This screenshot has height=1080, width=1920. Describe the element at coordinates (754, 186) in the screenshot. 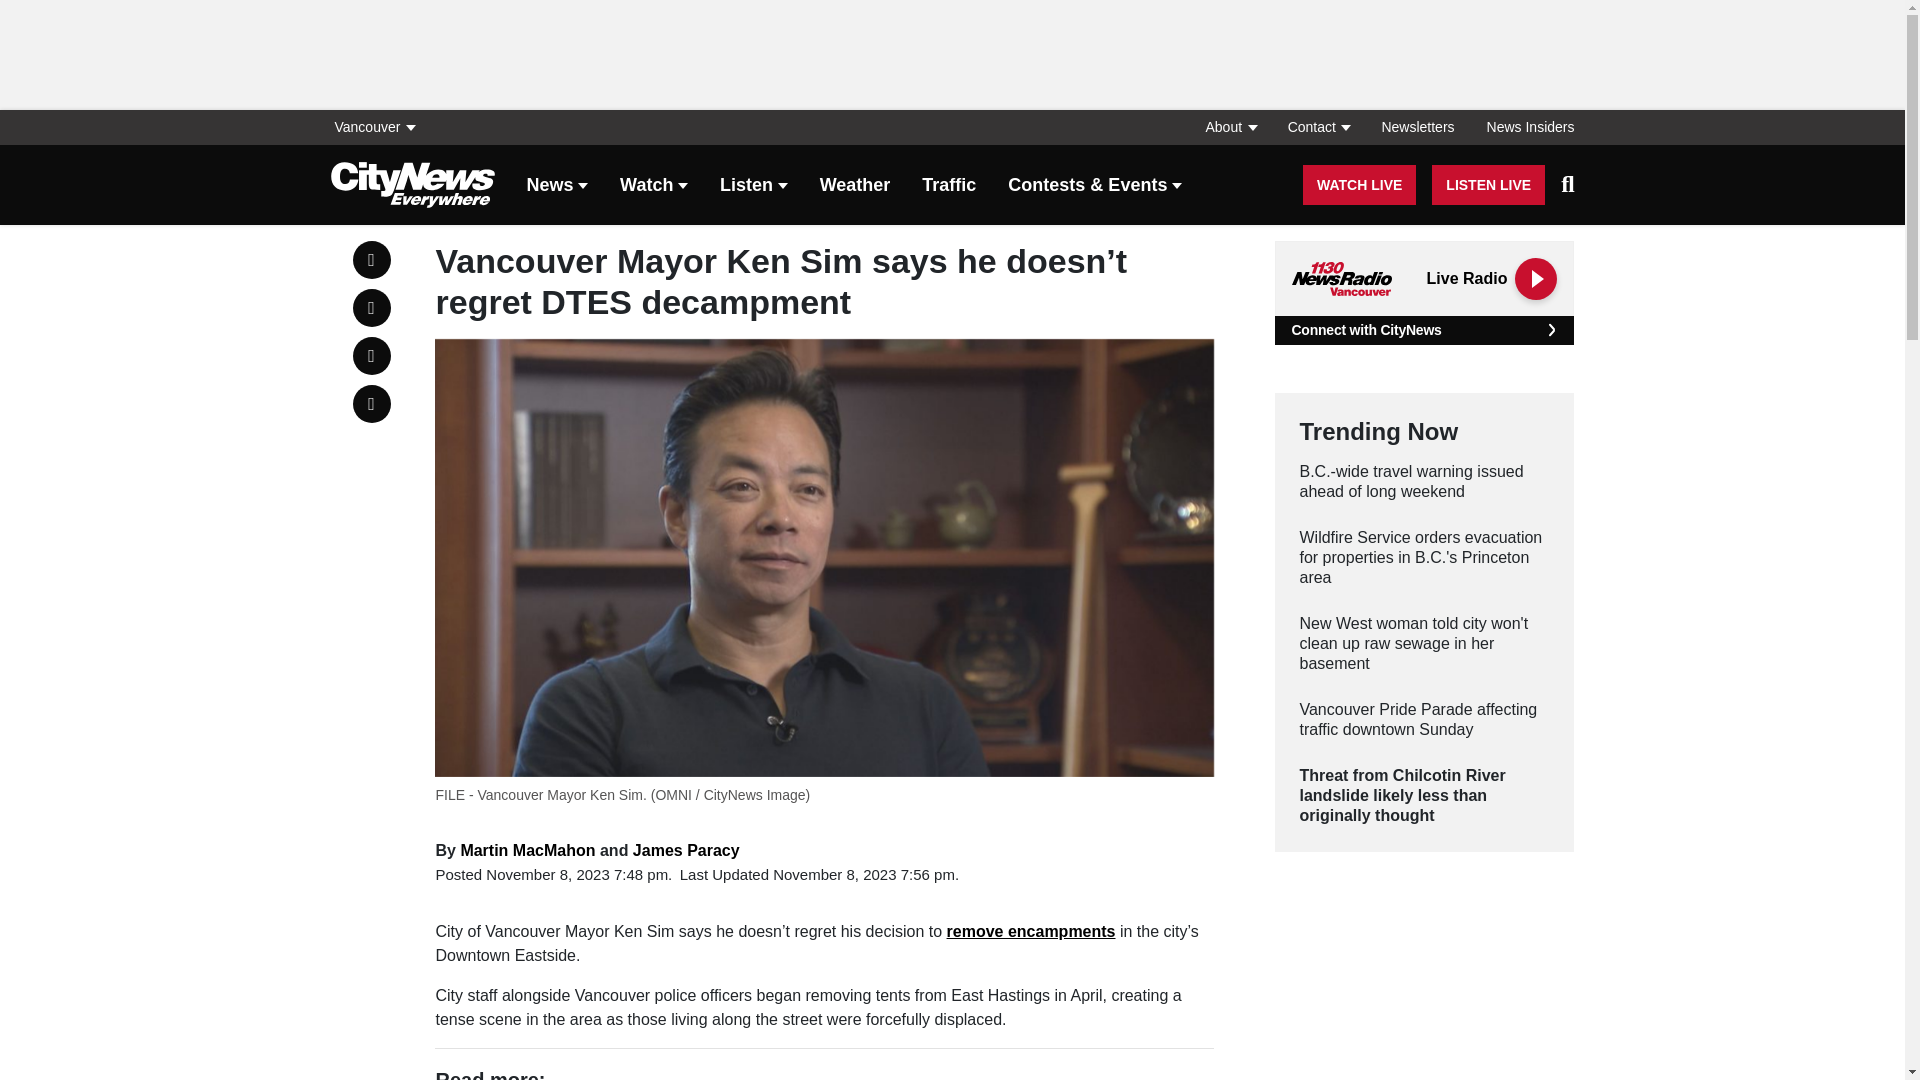

I see `Listen` at that location.